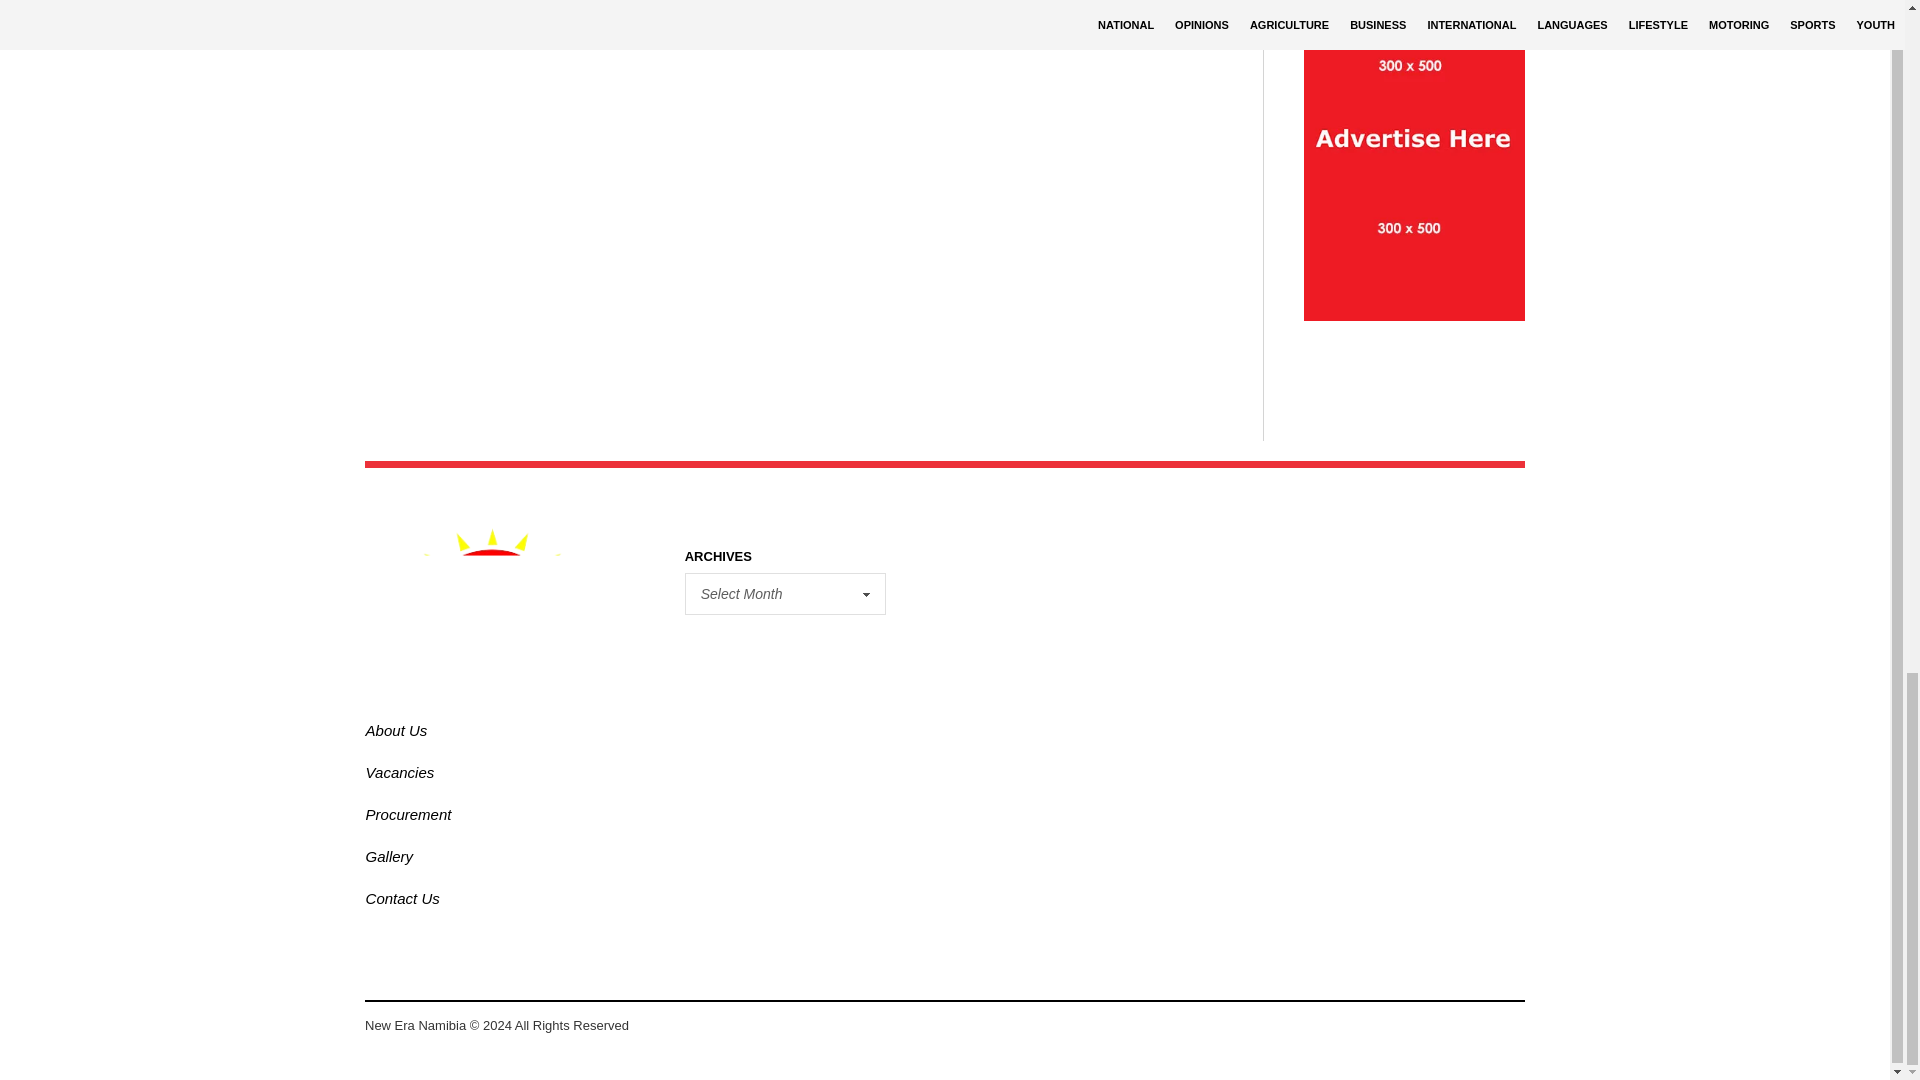 The image size is (1920, 1080). Describe the element at coordinates (400, 772) in the screenshot. I see `Vacancies` at that location.